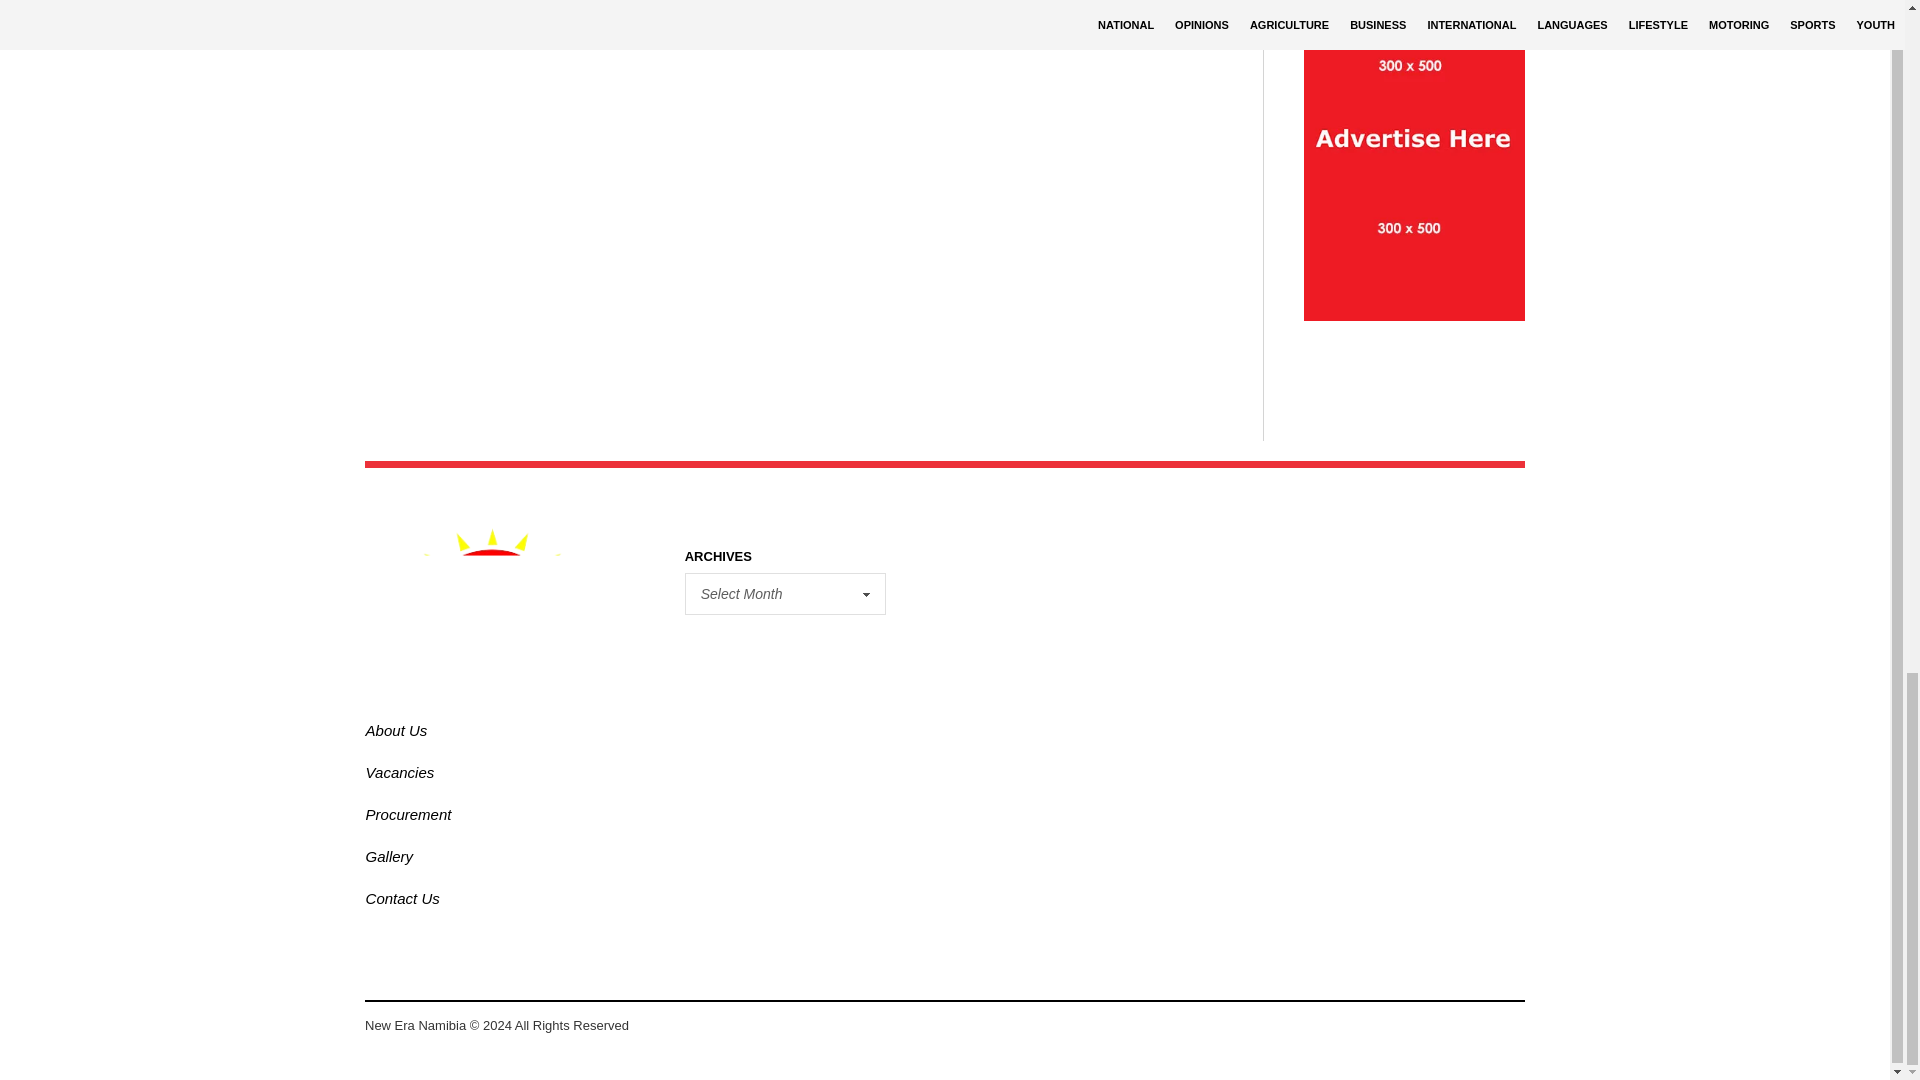 The image size is (1920, 1080). Describe the element at coordinates (400, 772) in the screenshot. I see `Vacancies` at that location.